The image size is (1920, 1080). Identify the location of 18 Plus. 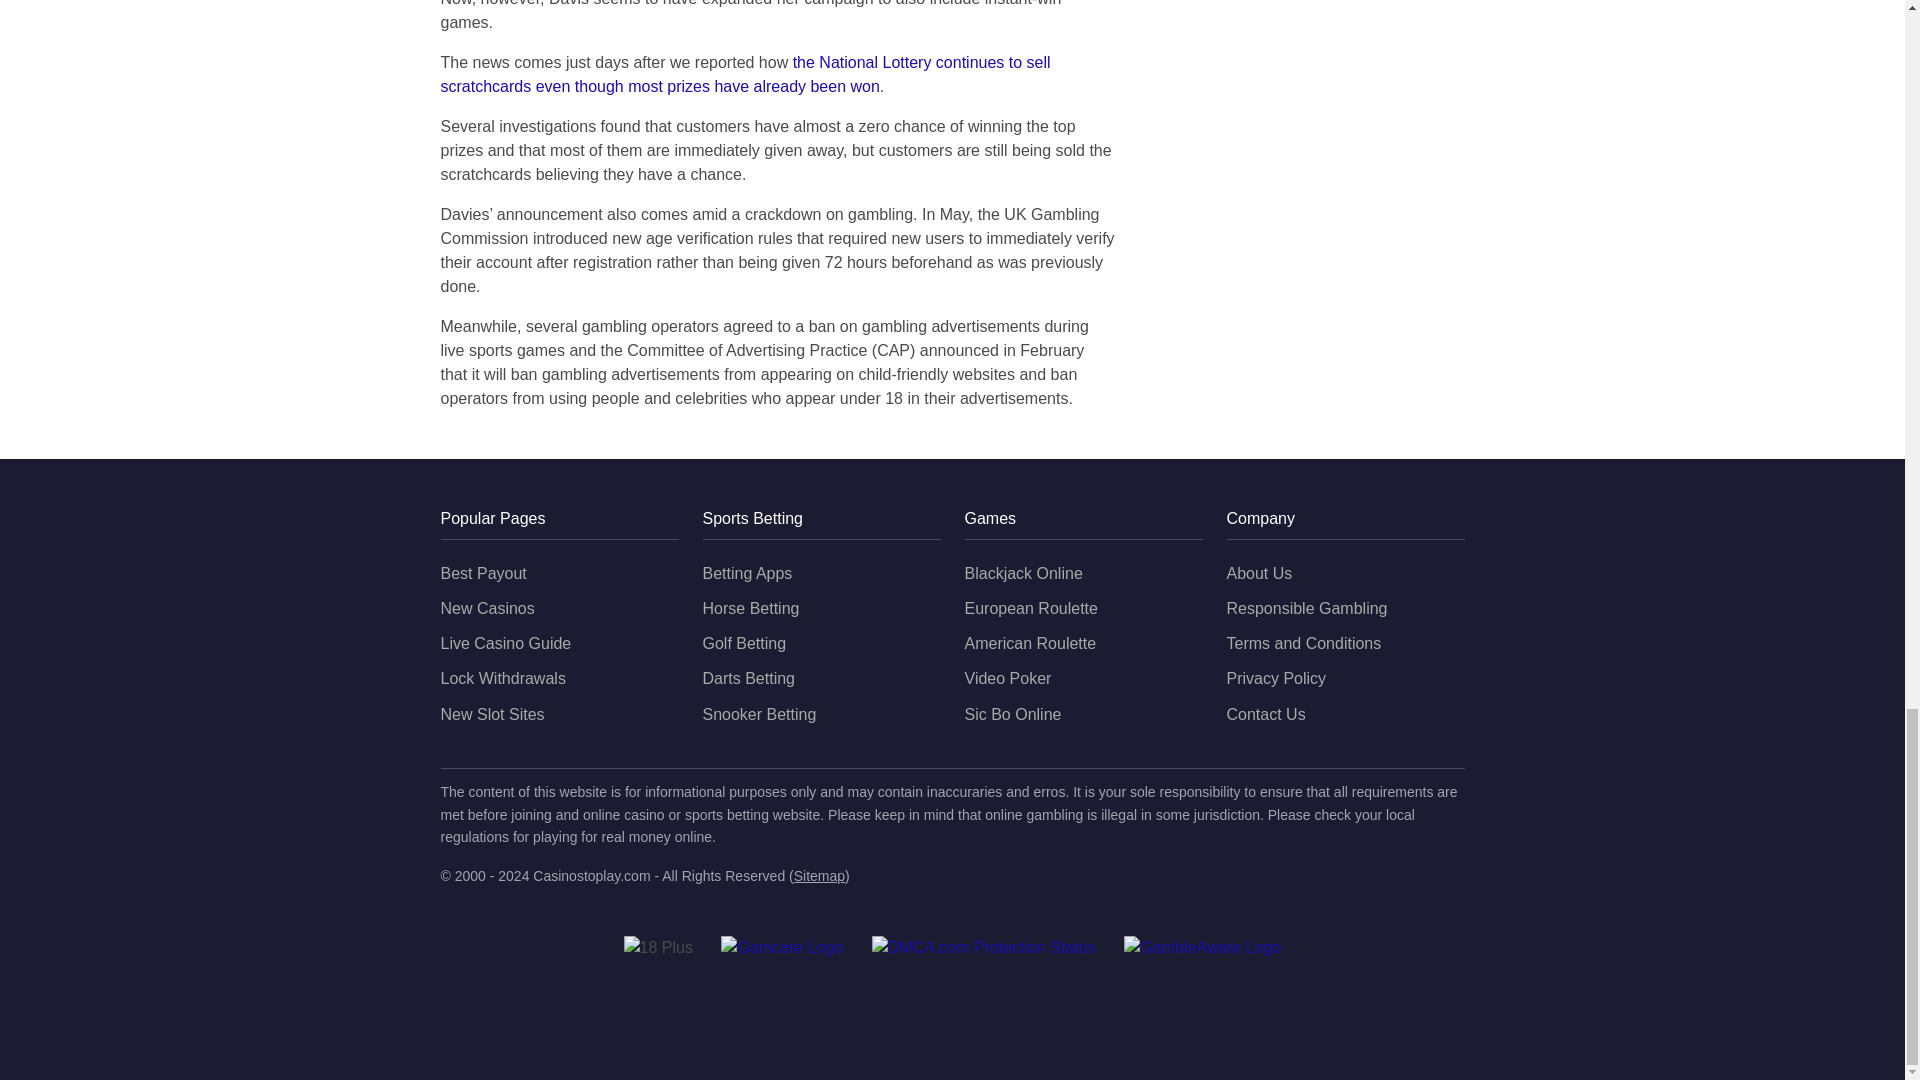
(658, 948).